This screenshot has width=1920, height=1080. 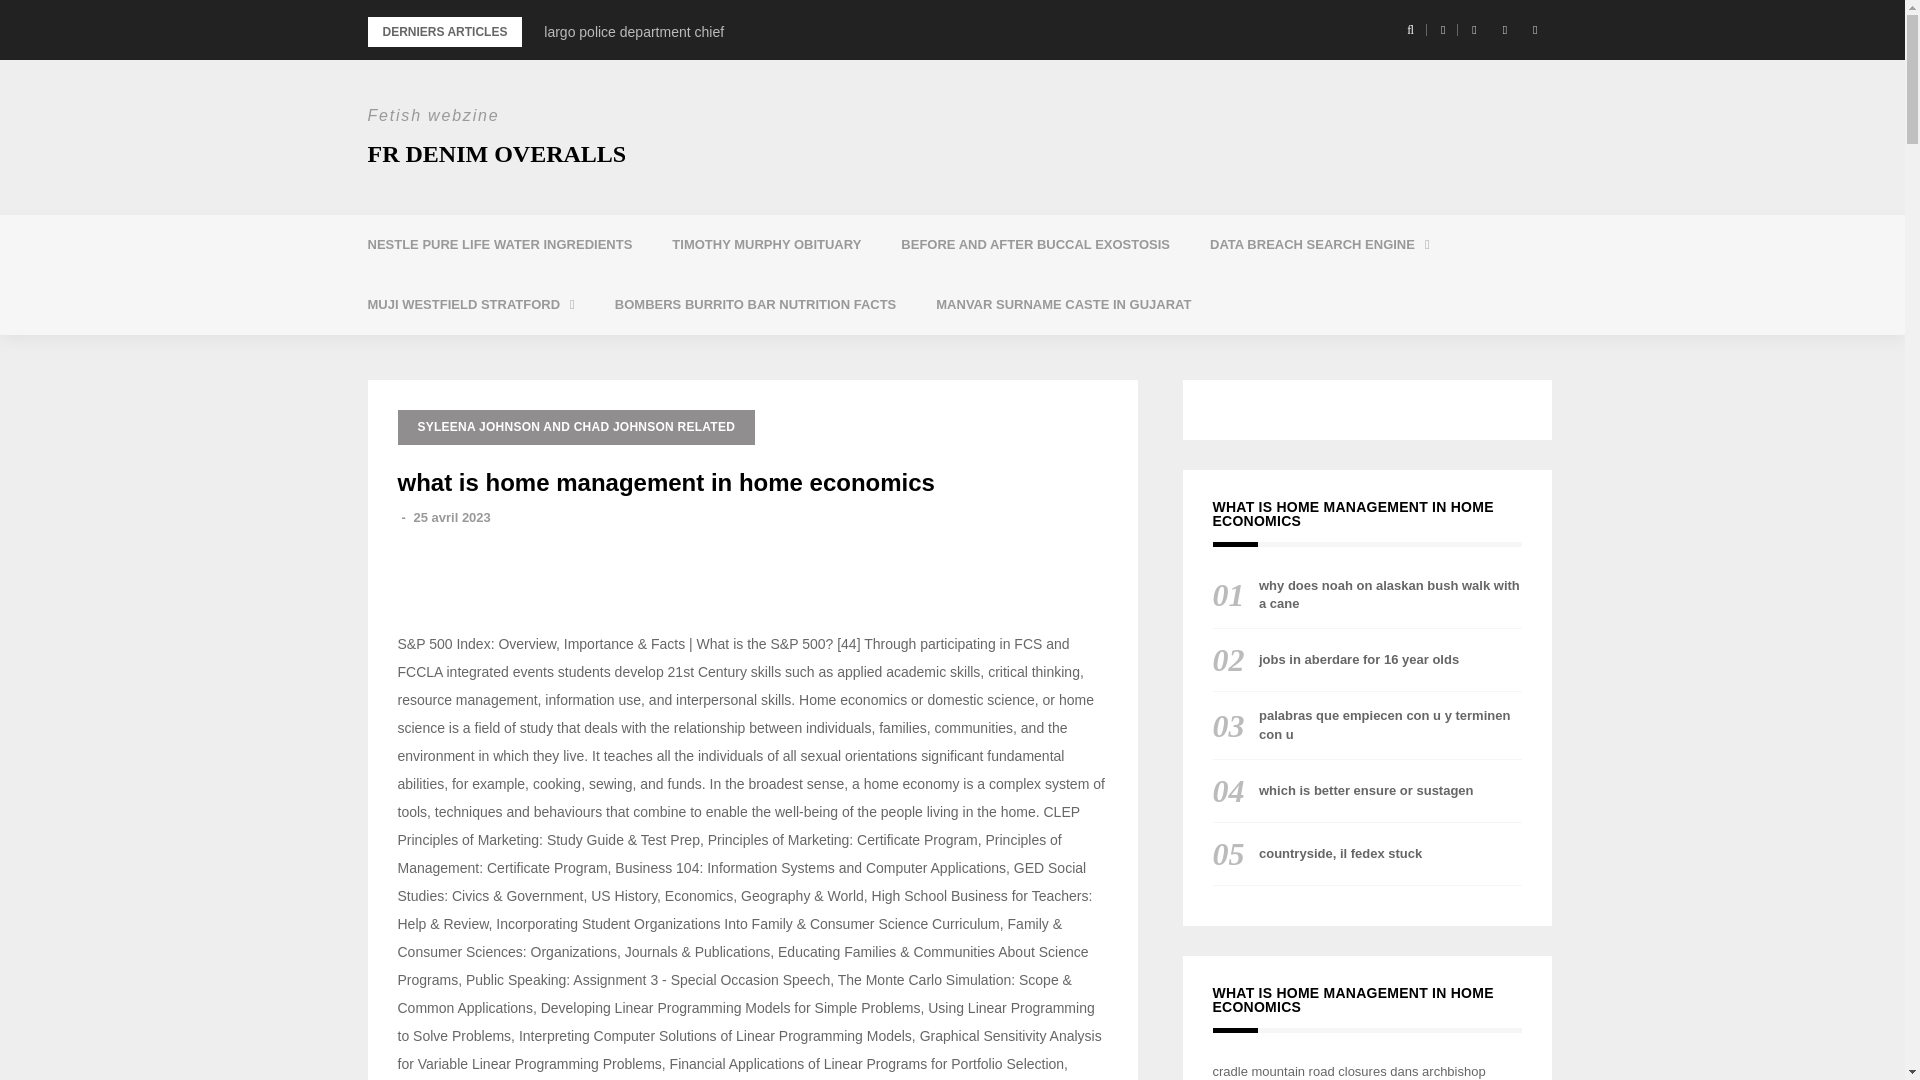 What do you see at coordinates (1320, 244) in the screenshot?
I see `Magazine` at bounding box center [1320, 244].